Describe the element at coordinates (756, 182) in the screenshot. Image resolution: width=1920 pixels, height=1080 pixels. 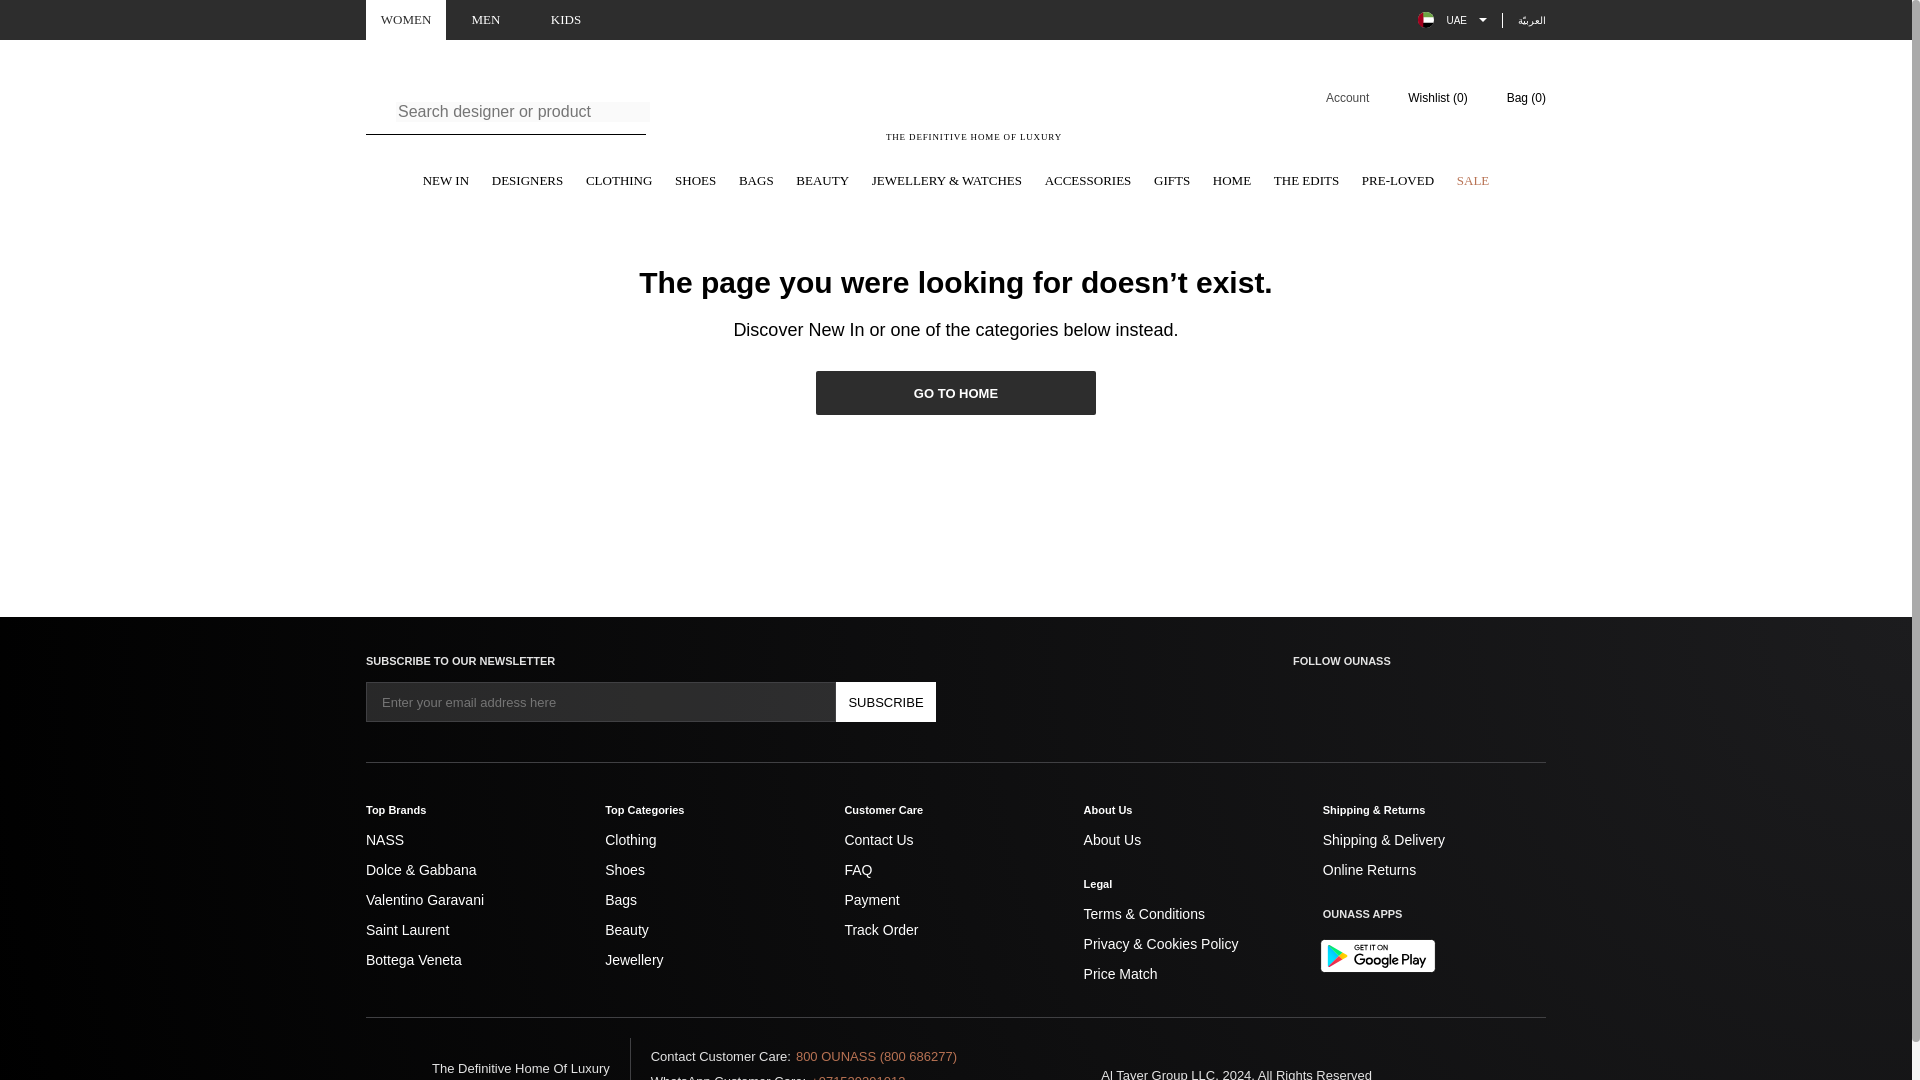
I see `BAGS` at that location.